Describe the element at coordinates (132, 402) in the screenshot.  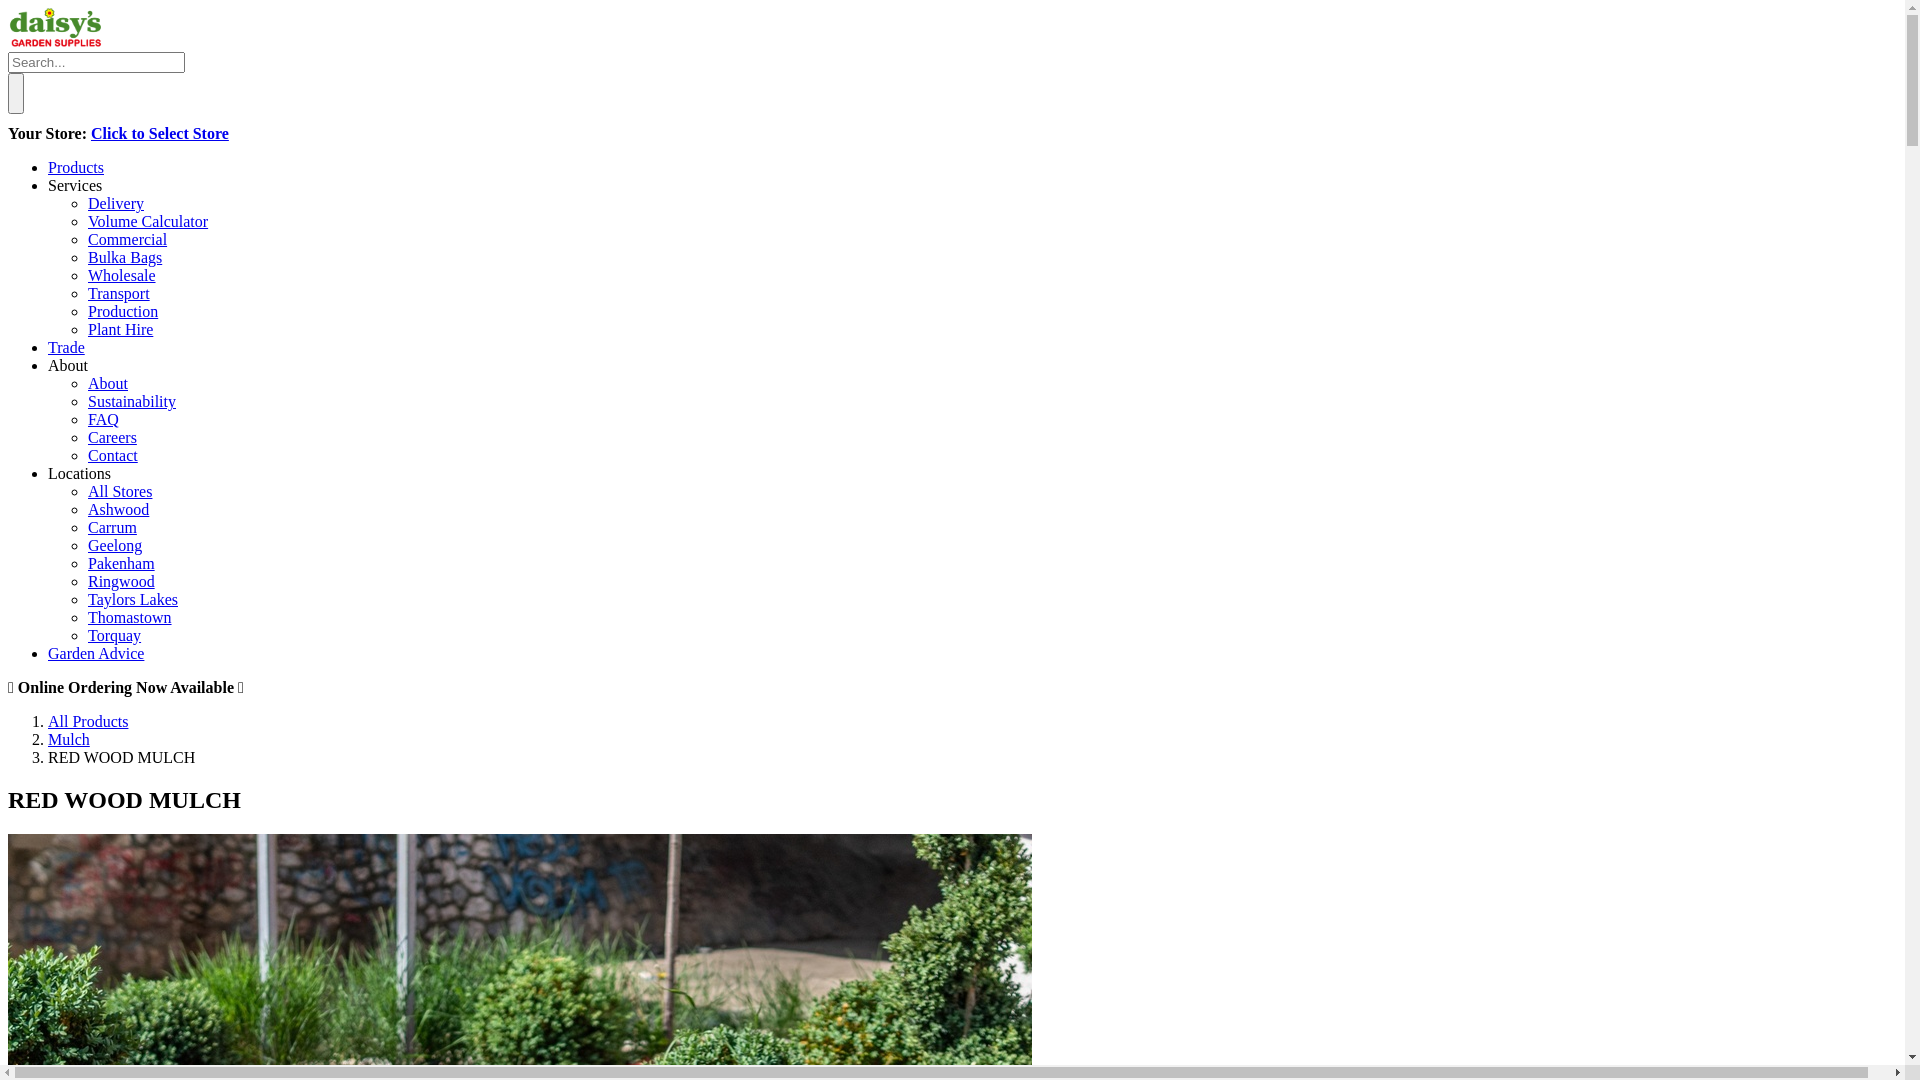
I see `Sustainability` at that location.